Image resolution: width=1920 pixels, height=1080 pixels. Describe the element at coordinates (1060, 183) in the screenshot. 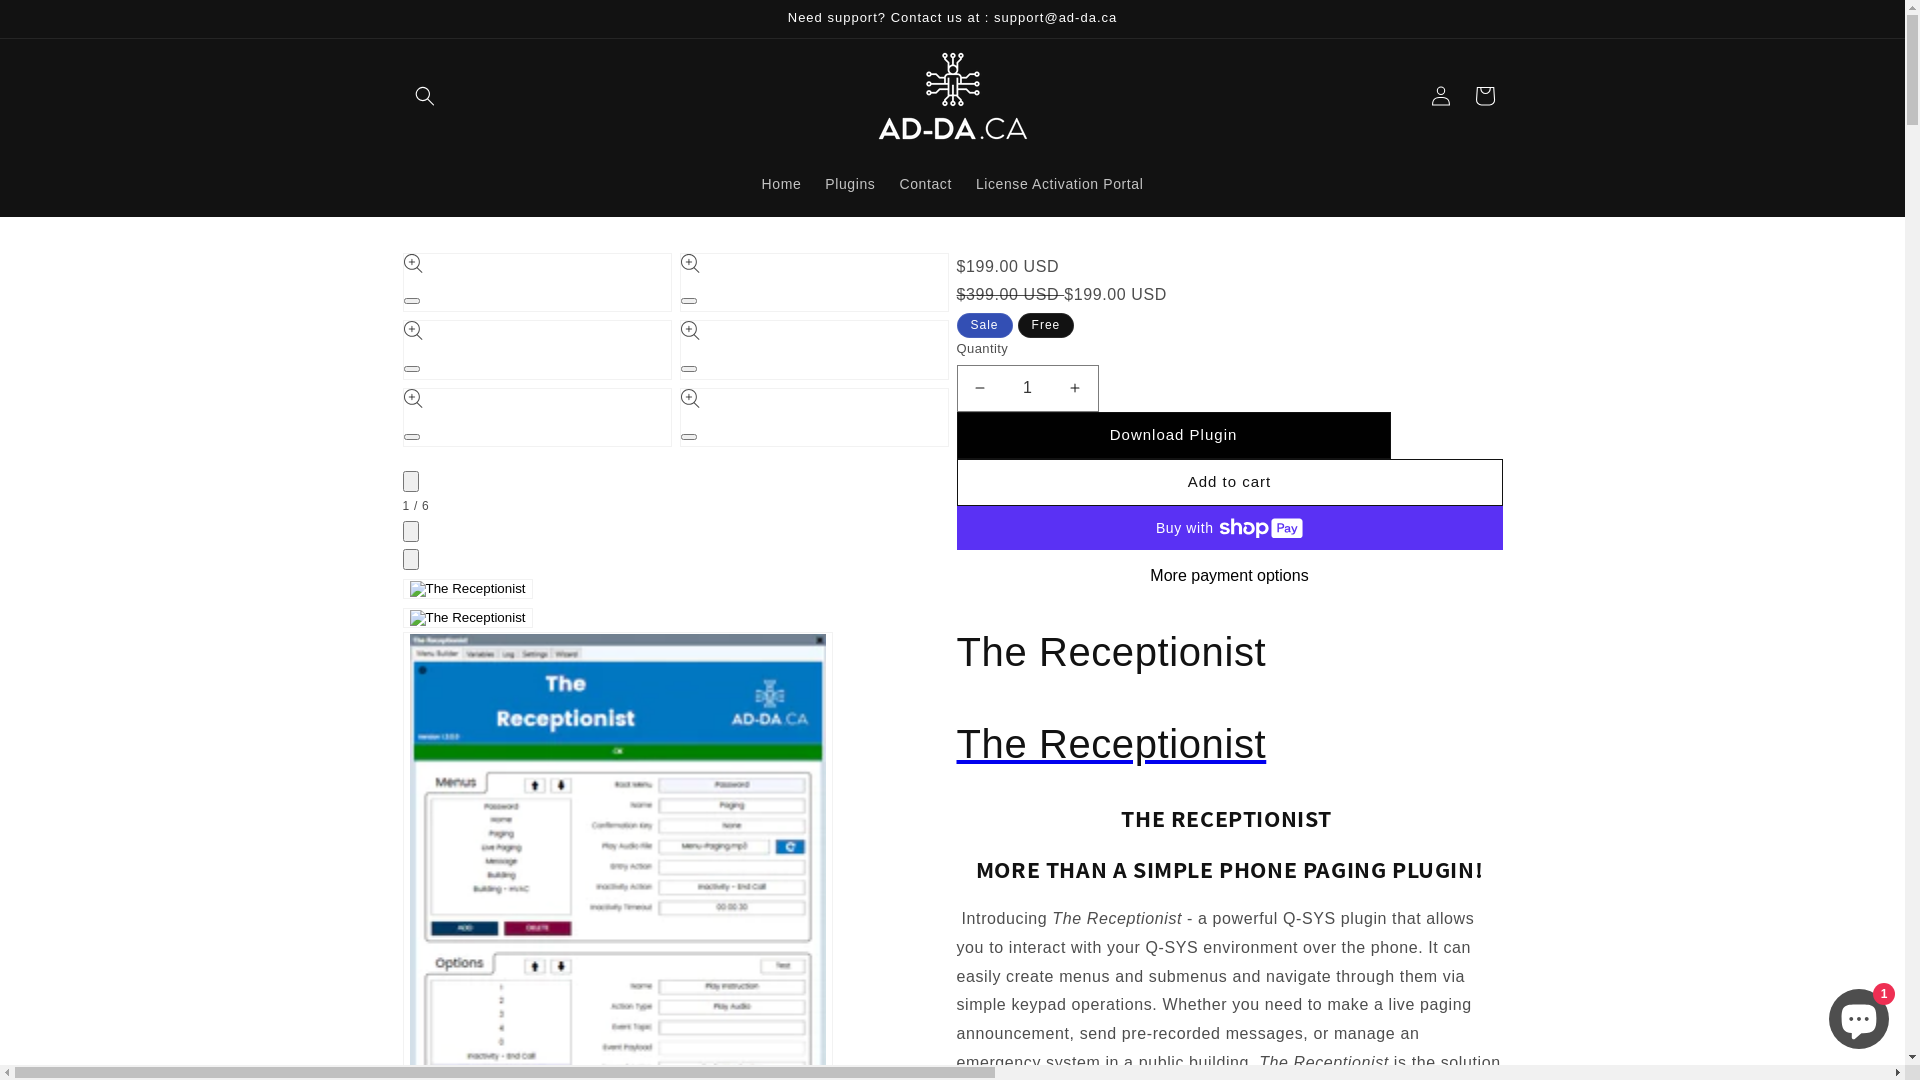

I see `License Activation Portal` at that location.